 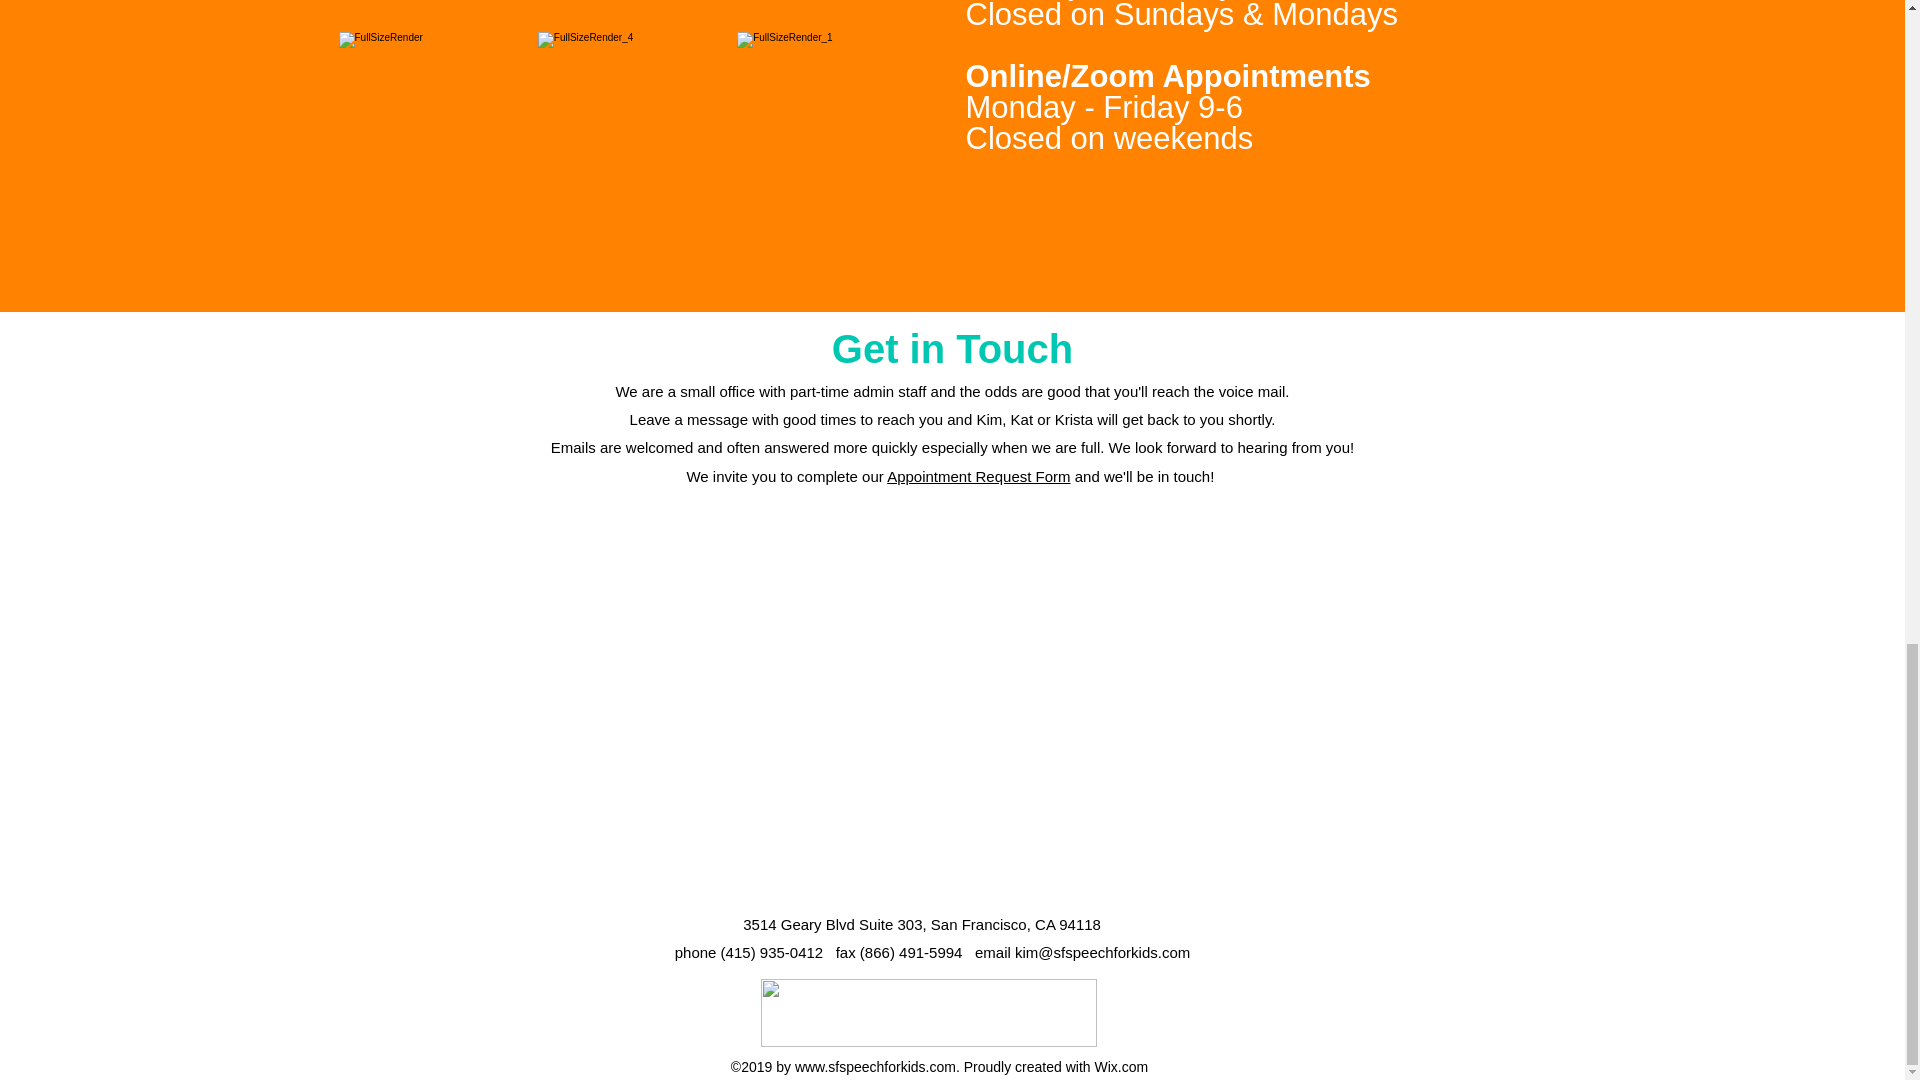 What do you see at coordinates (928, 1012) in the screenshot?
I see `ASHA-CCC-SLP-Color.jpg` at bounding box center [928, 1012].